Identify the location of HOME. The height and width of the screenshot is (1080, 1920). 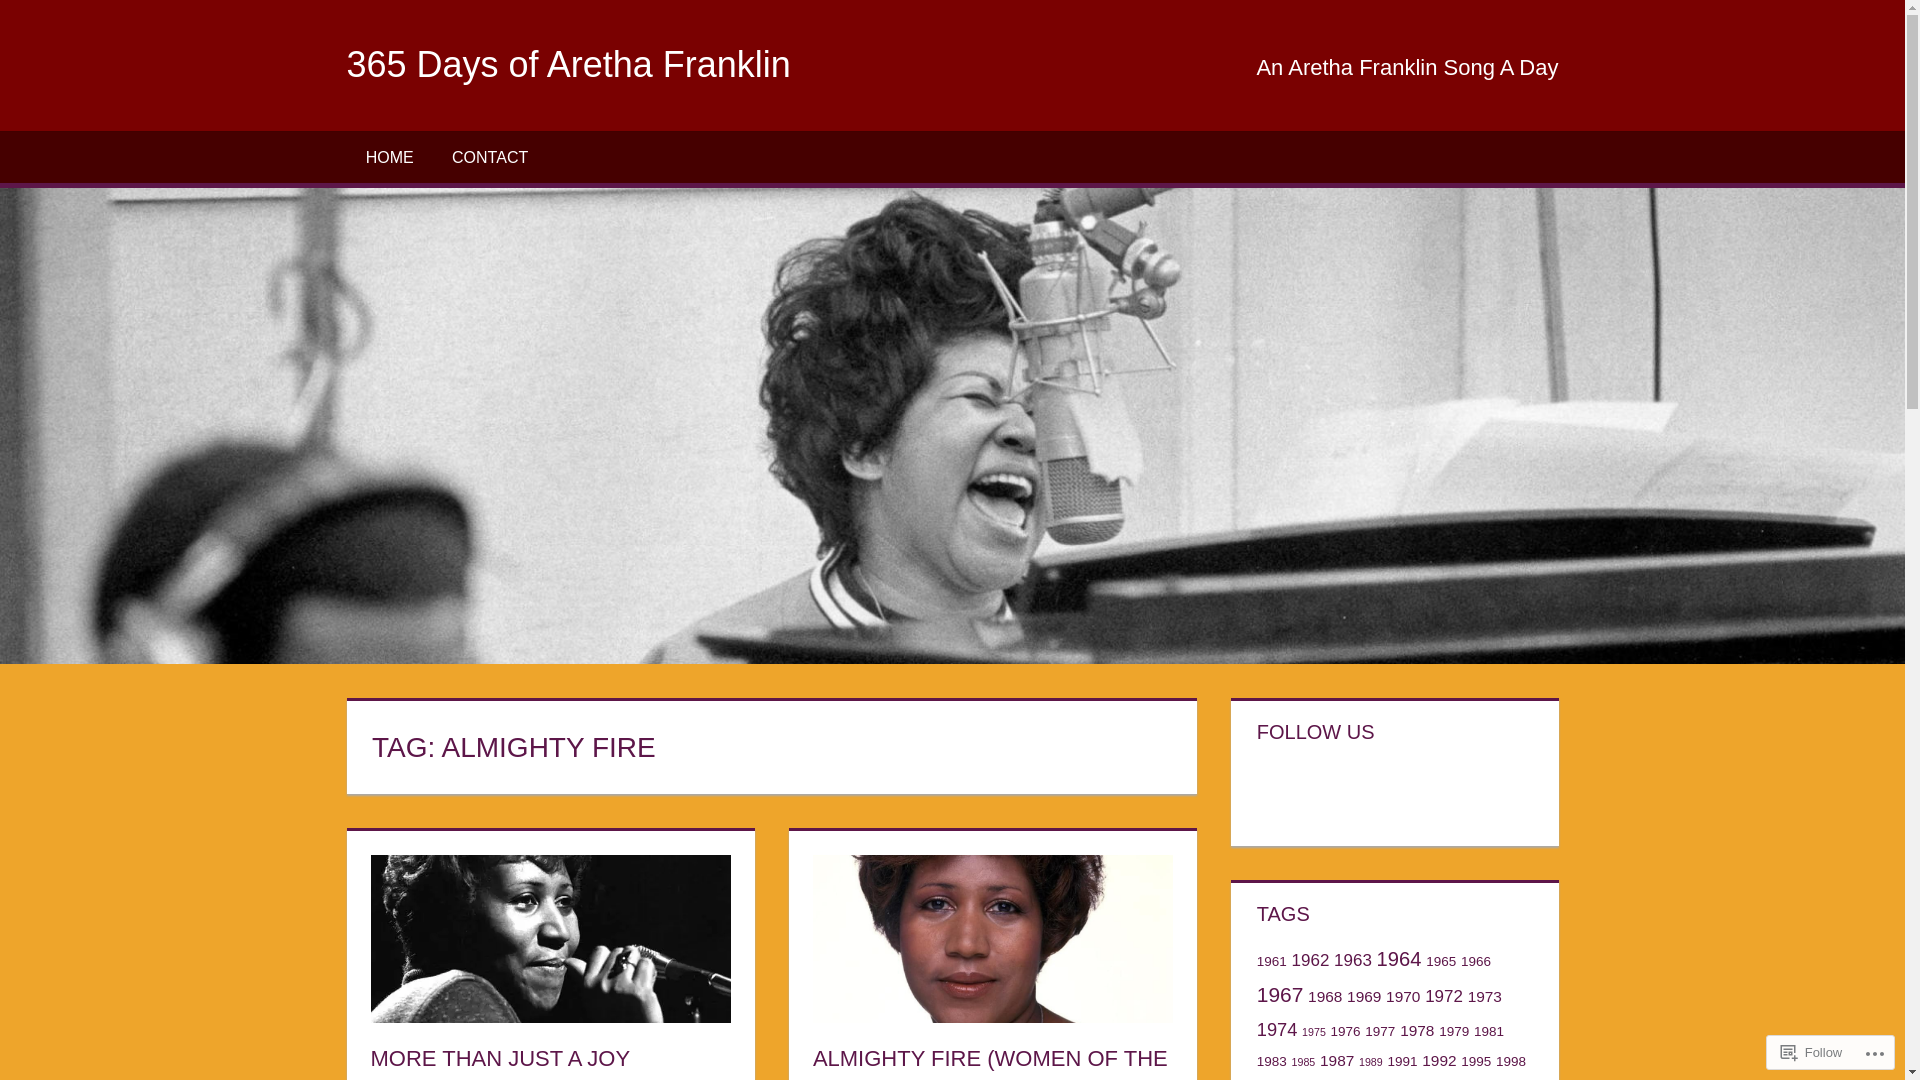
(389, 157).